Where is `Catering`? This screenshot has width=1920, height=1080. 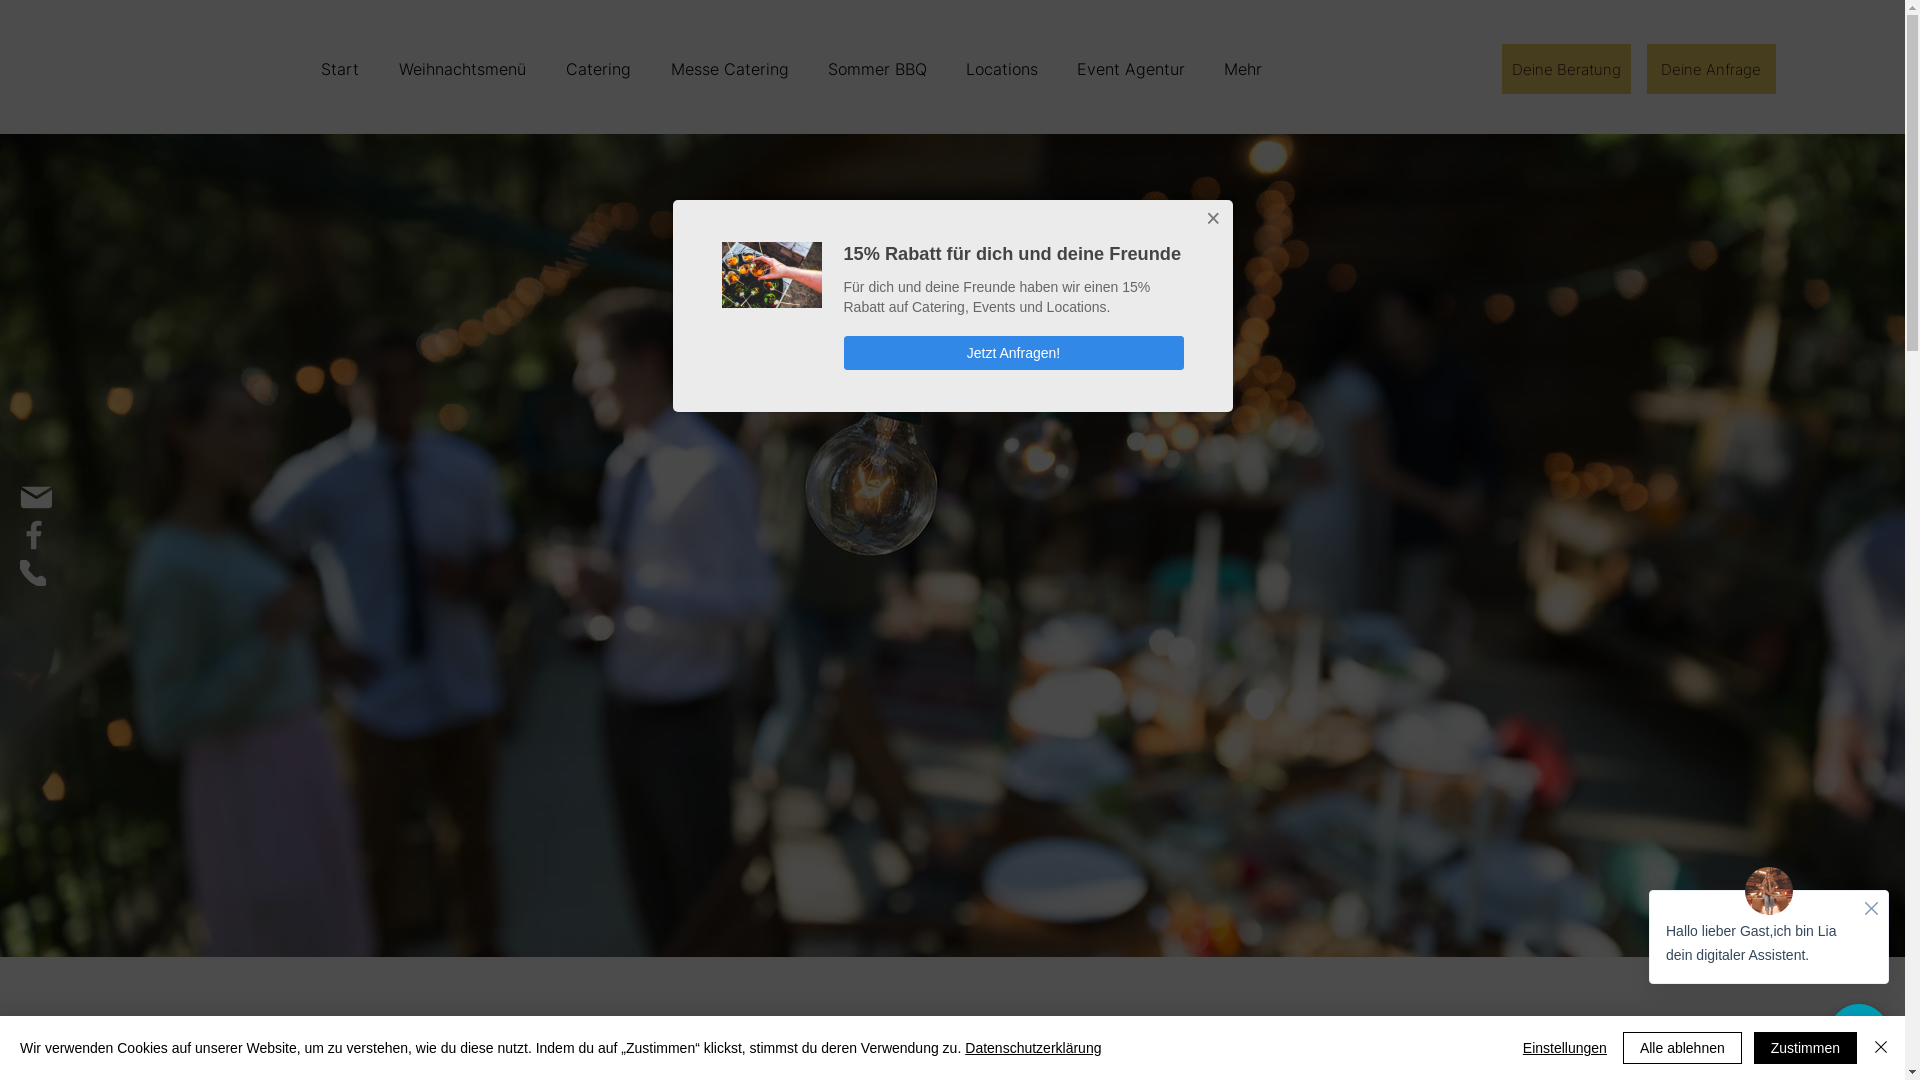
Catering is located at coordinates (598, 69).